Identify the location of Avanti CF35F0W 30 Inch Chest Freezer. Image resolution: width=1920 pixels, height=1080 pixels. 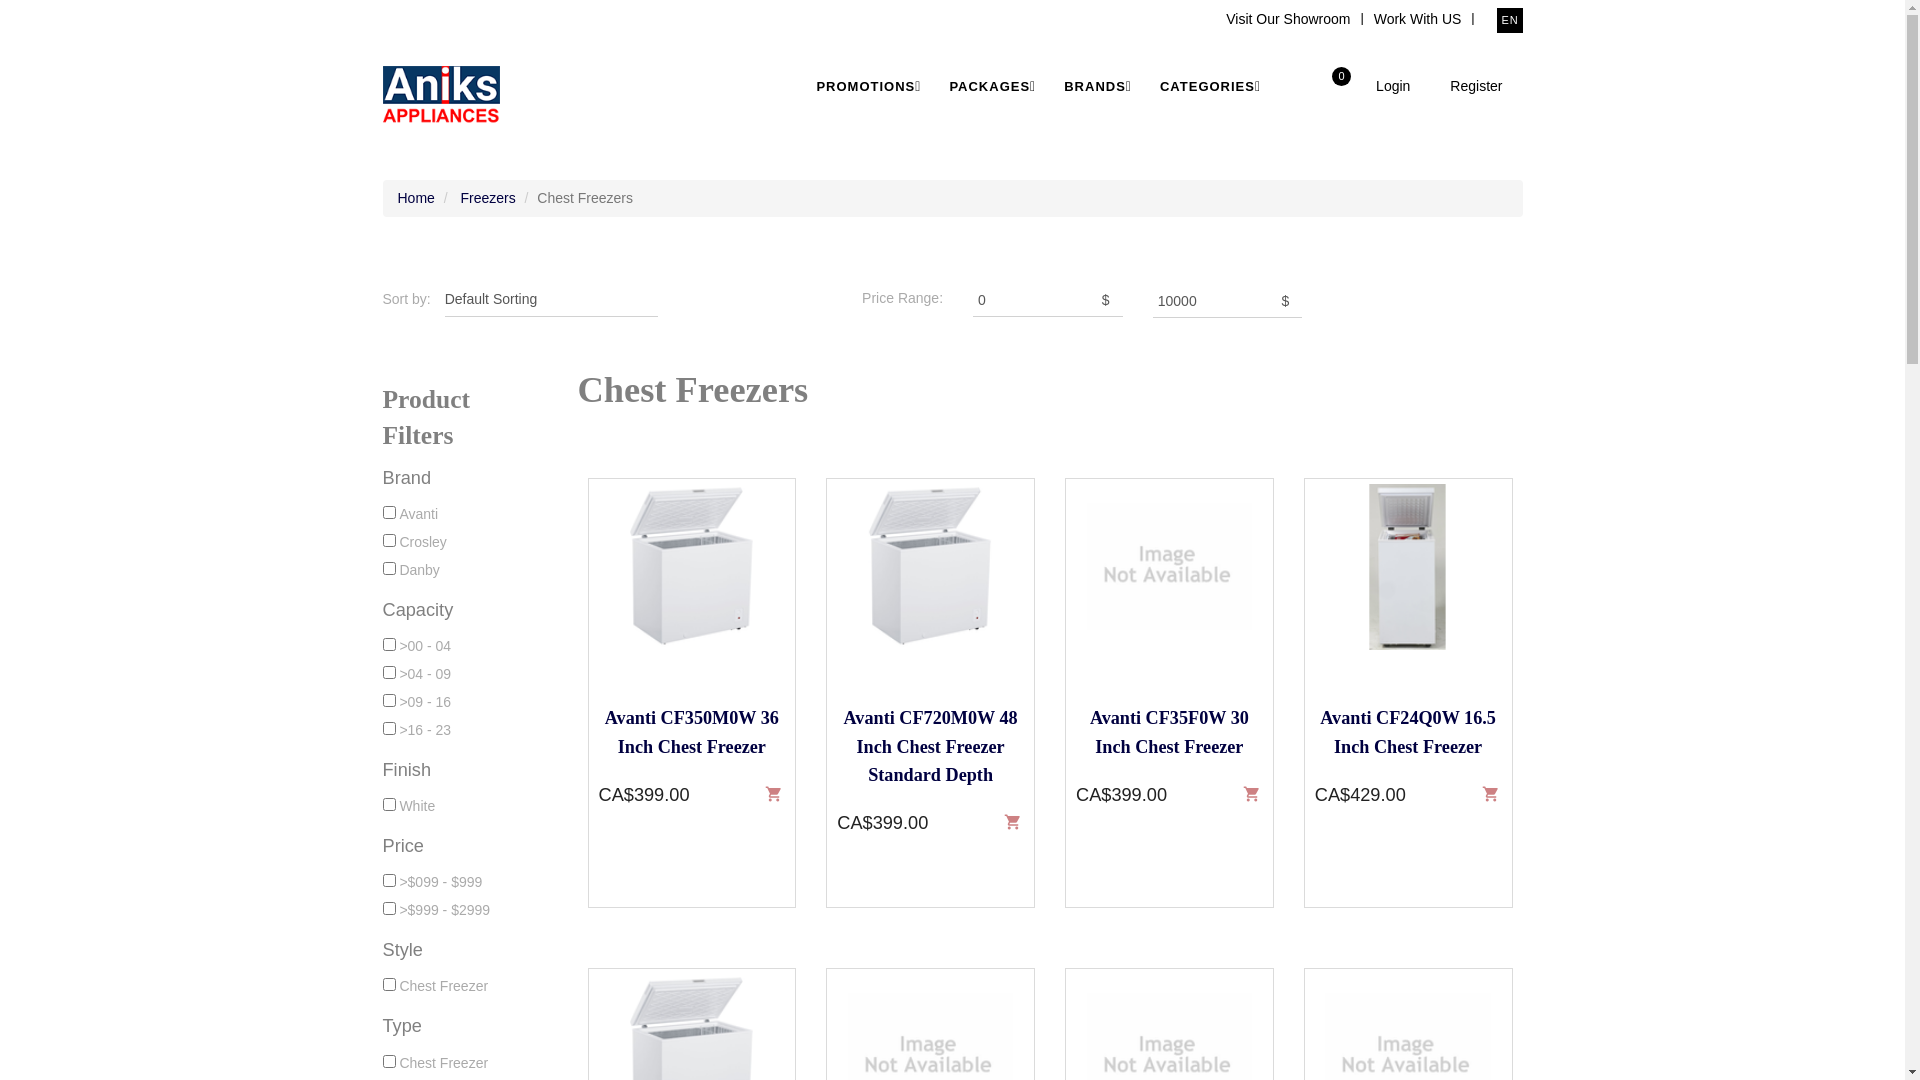
(1170, 732).